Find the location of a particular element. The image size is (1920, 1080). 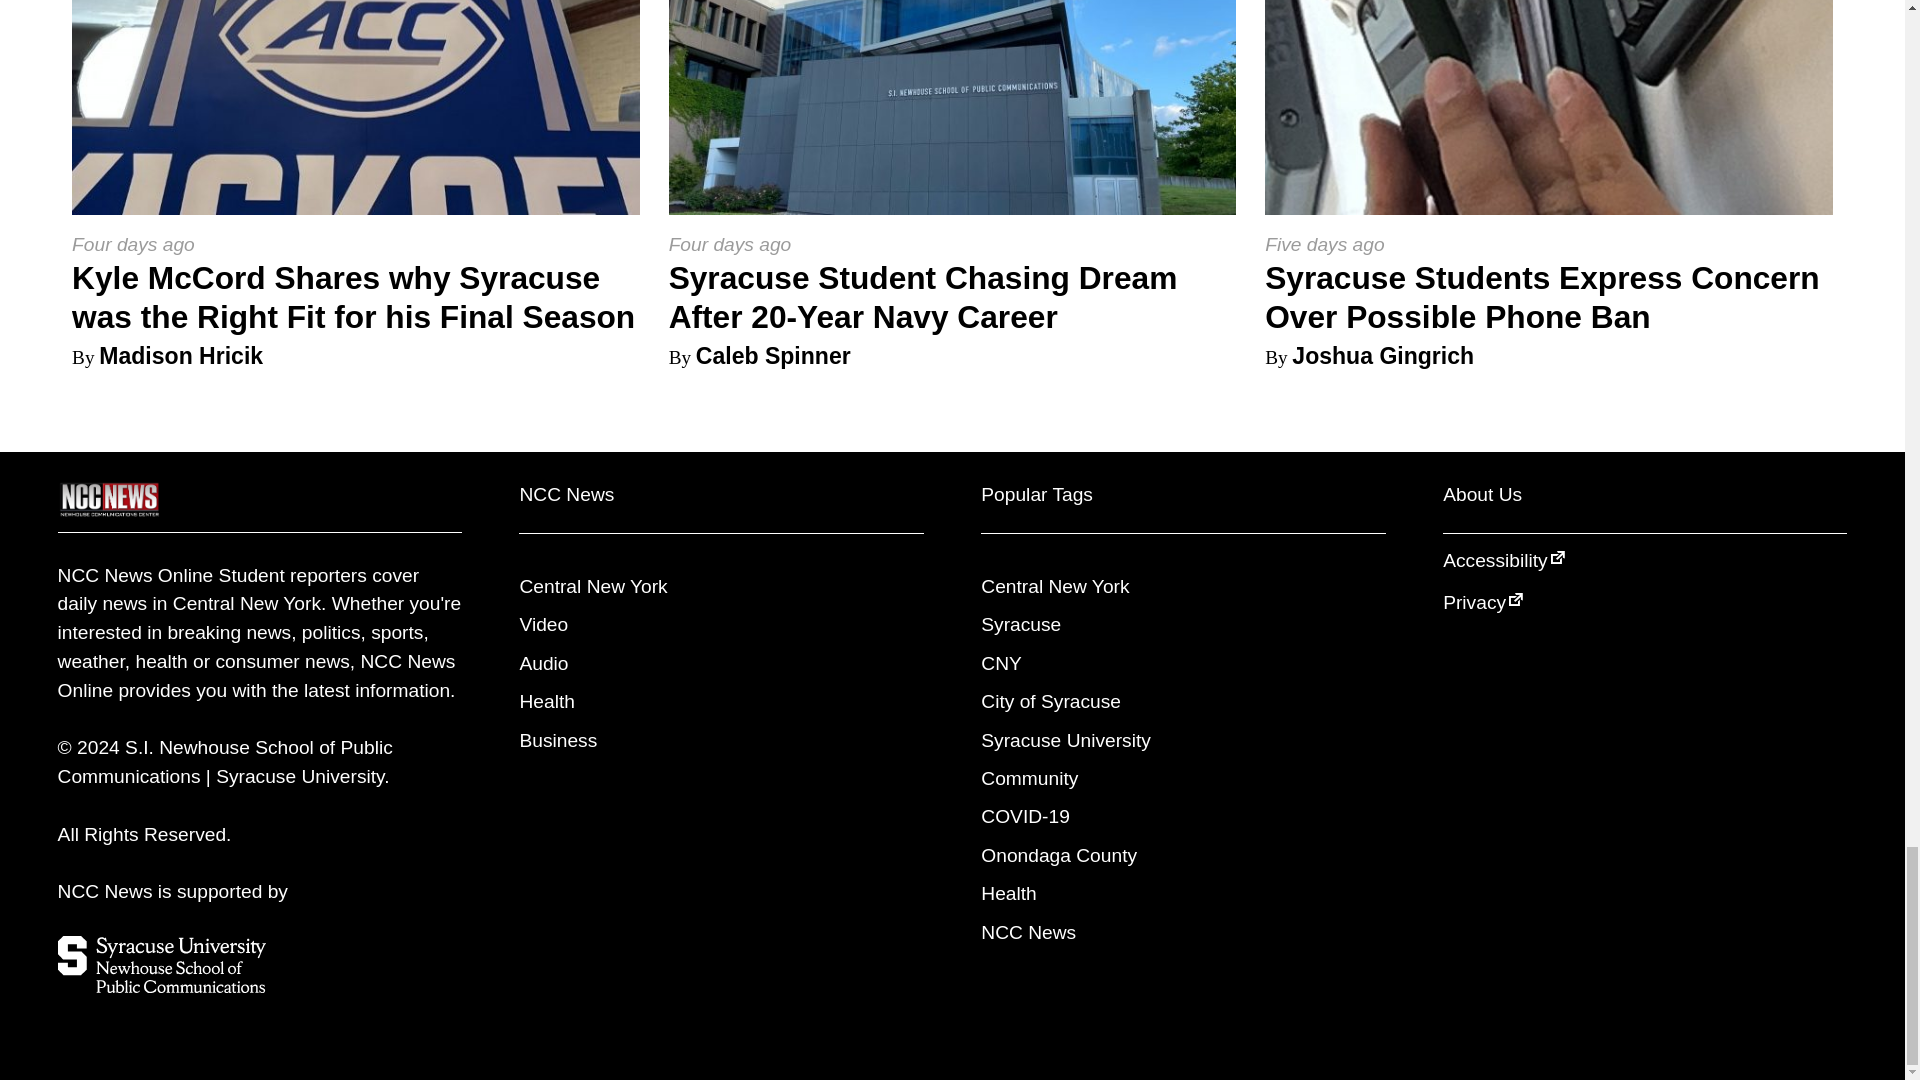

Community is located at coordinates (1029, 778).